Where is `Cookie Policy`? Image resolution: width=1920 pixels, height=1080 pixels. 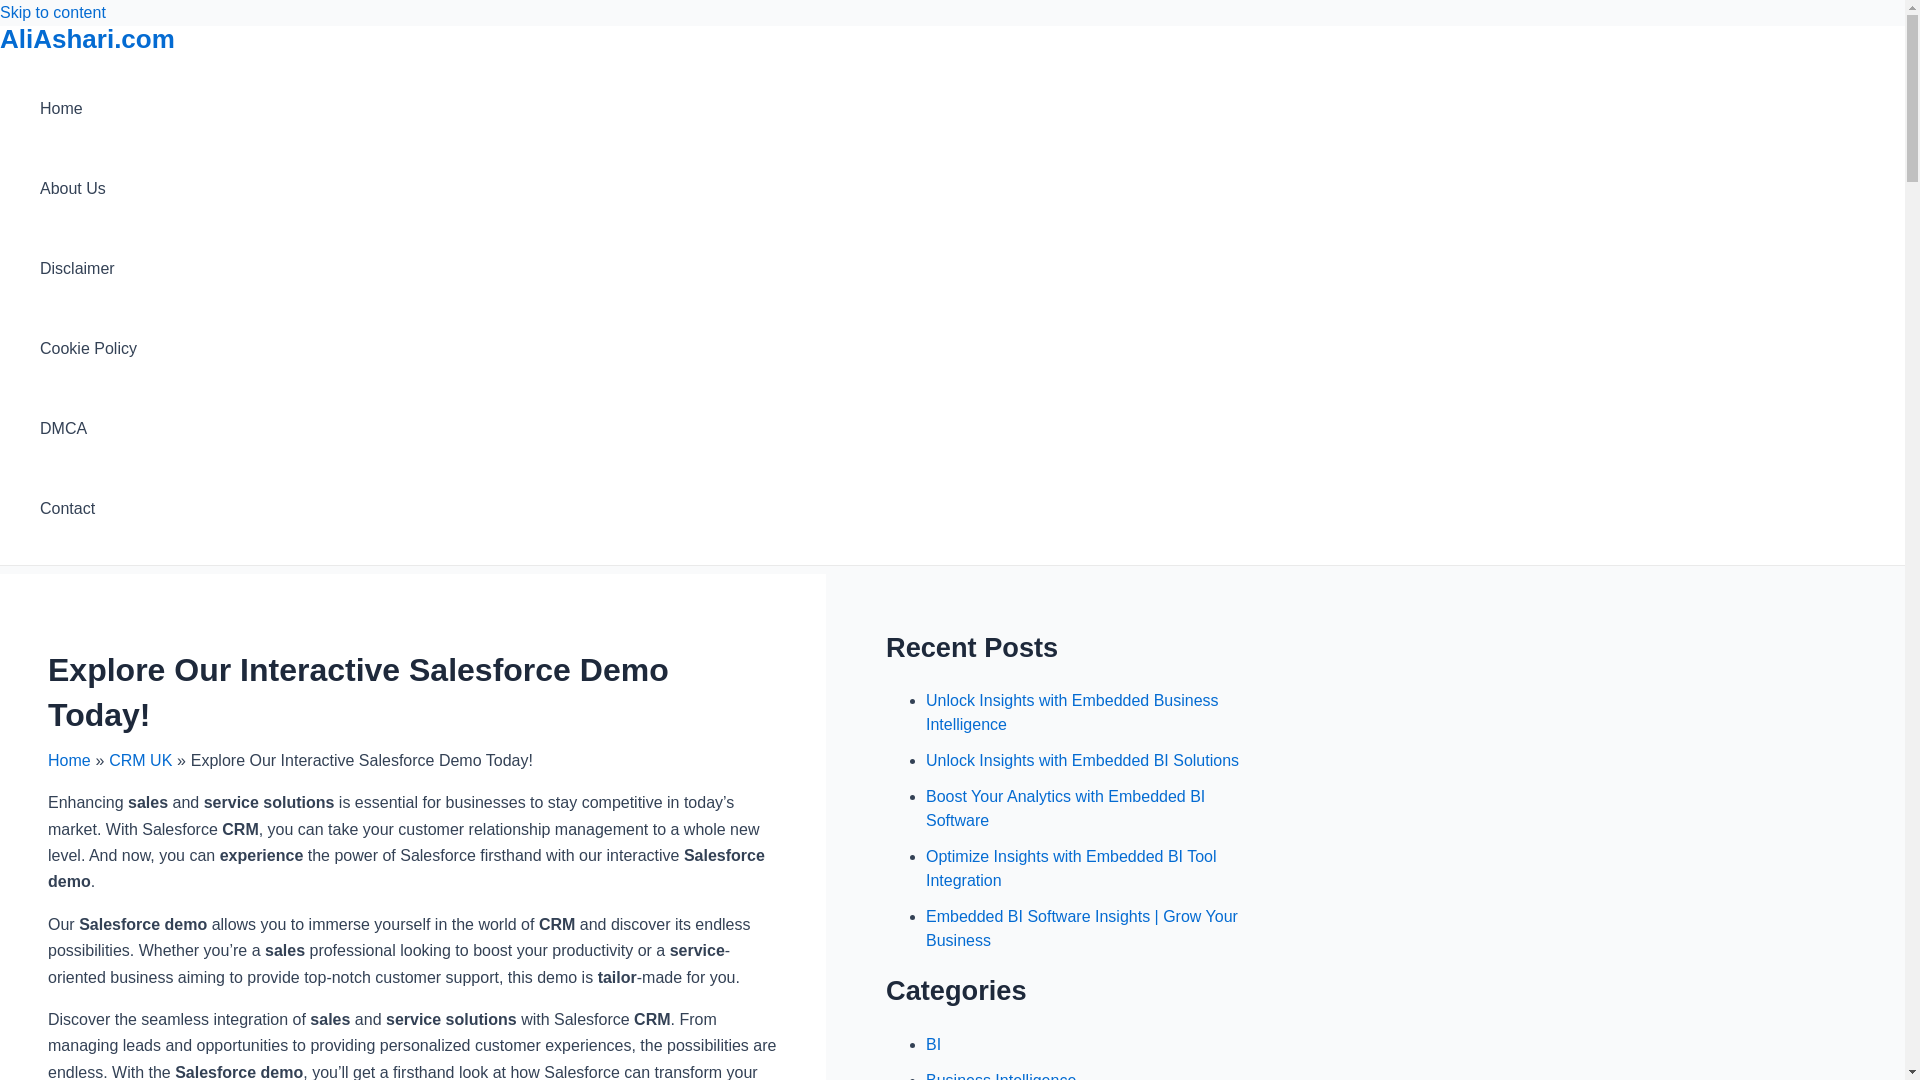 Cookie Policy is located at coordinates (88, 348).